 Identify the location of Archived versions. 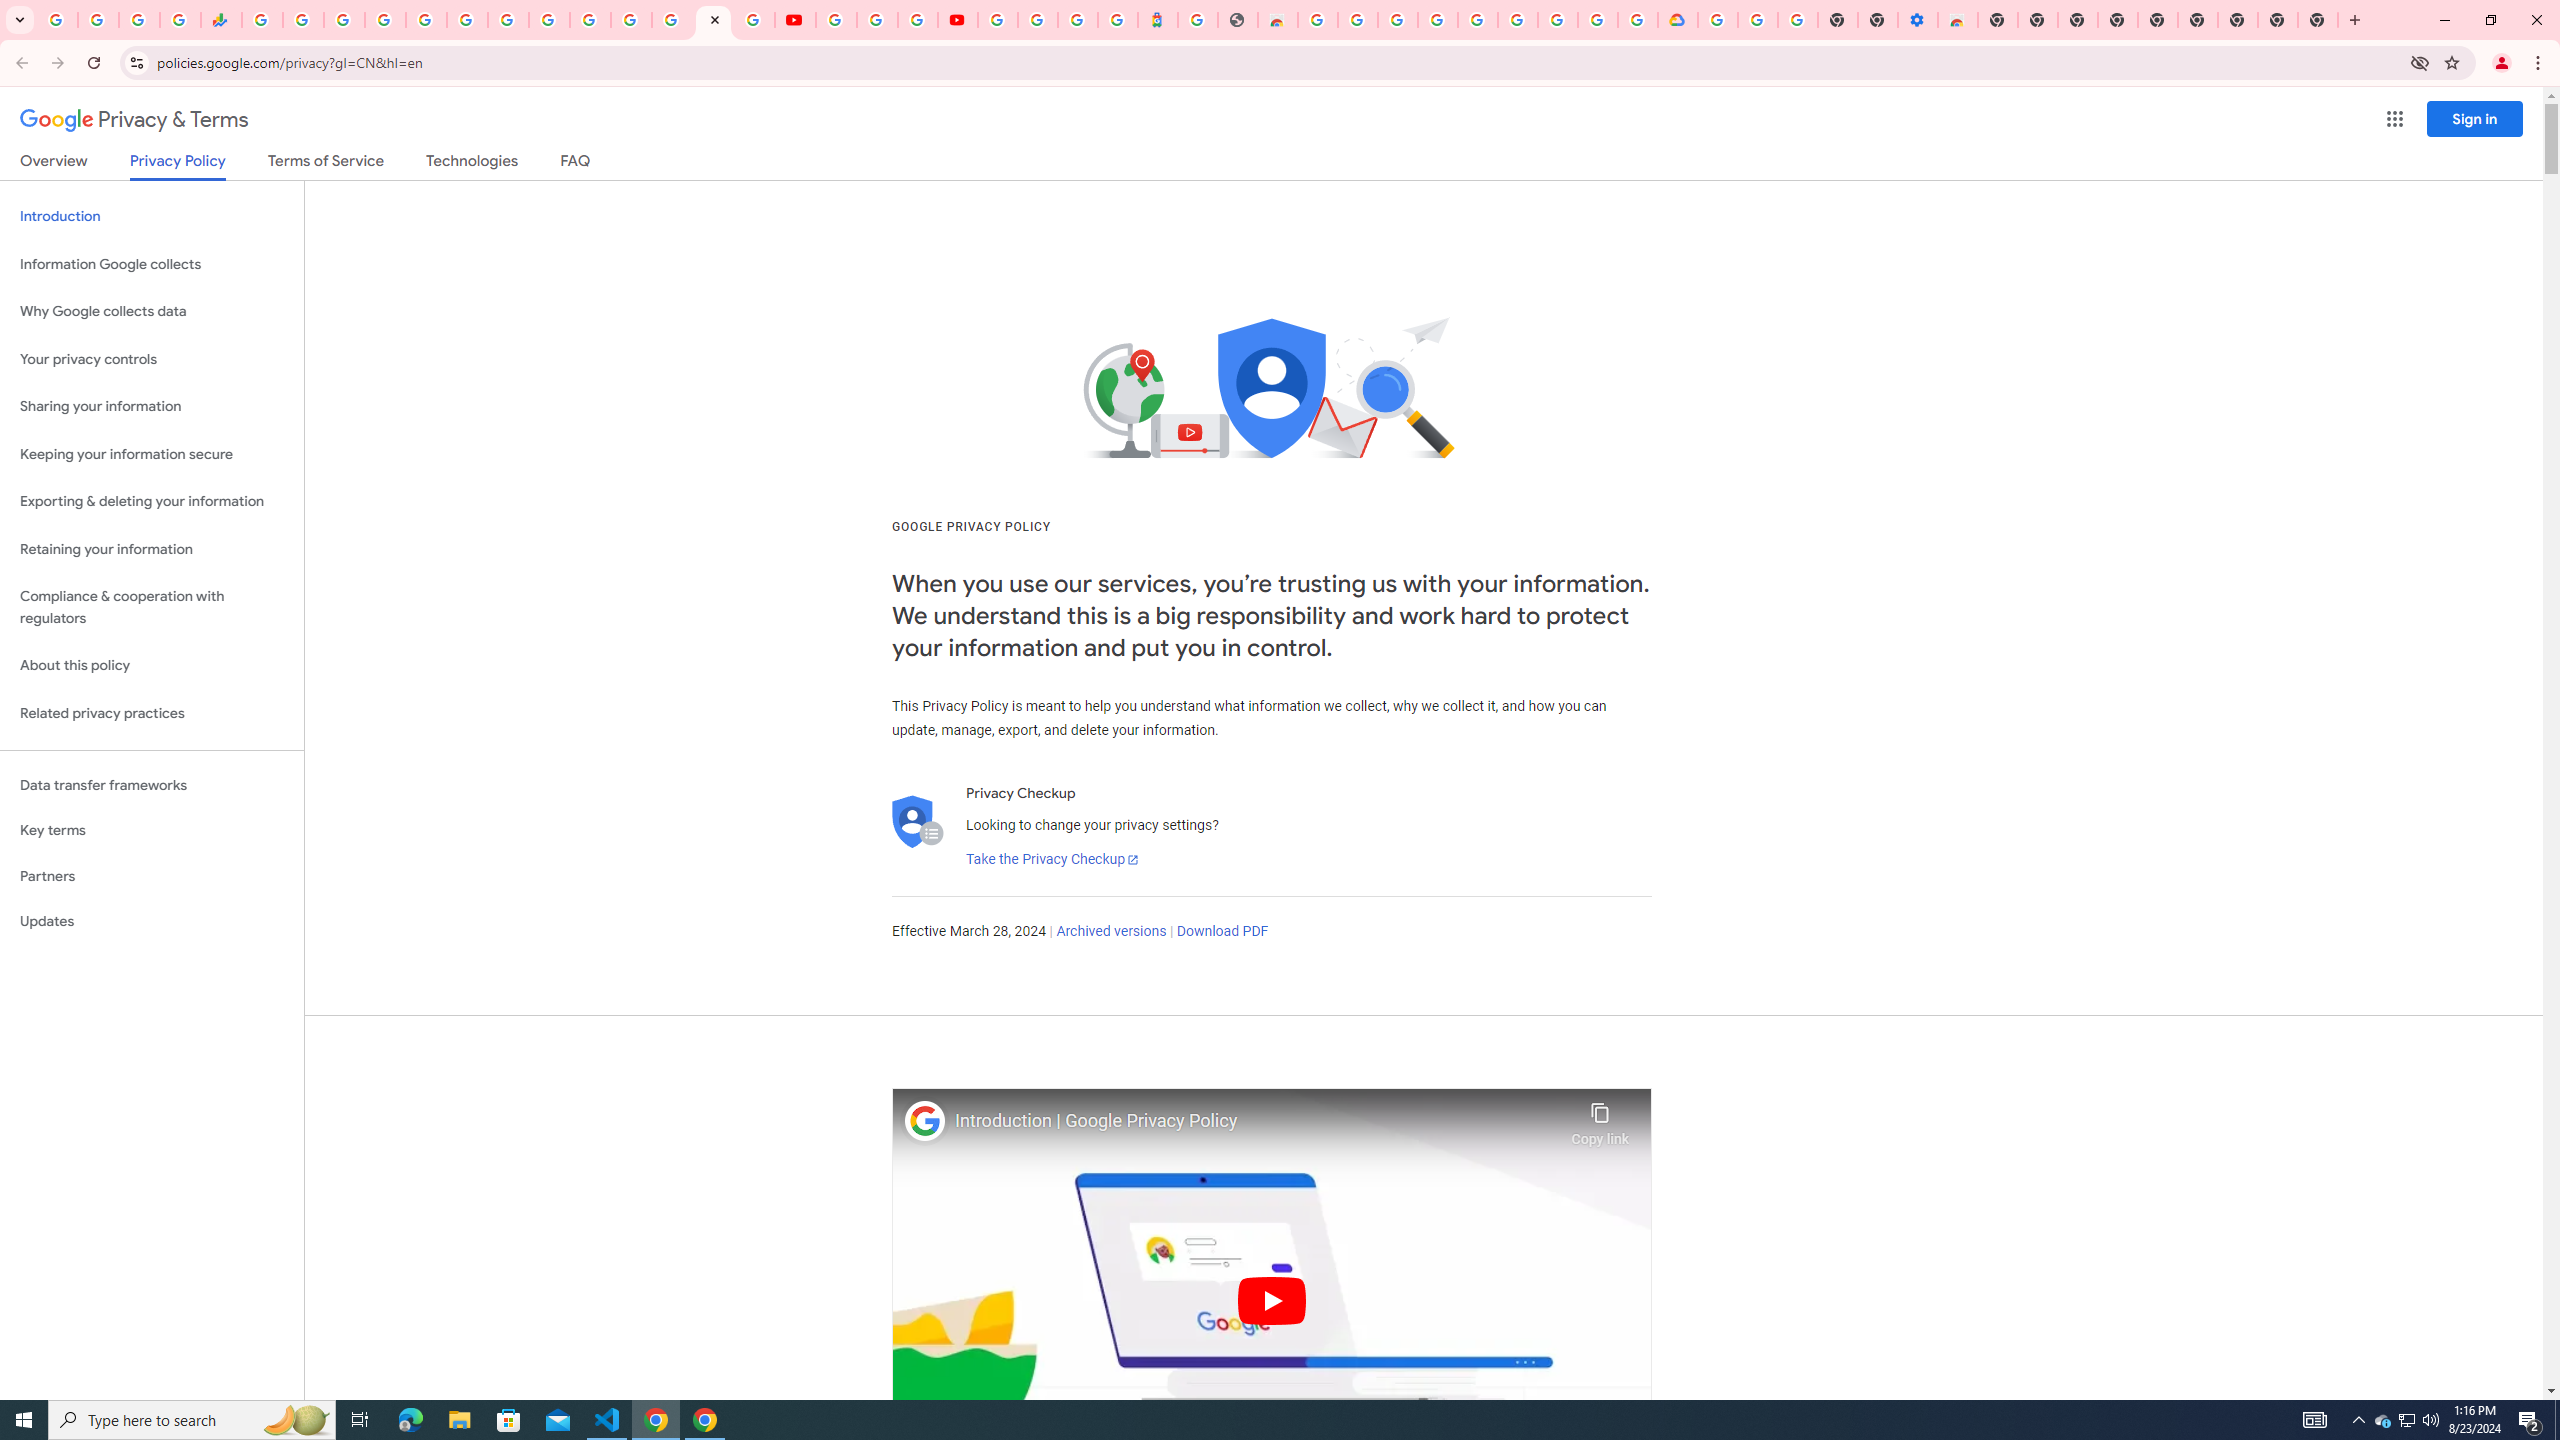
(1110, 932).